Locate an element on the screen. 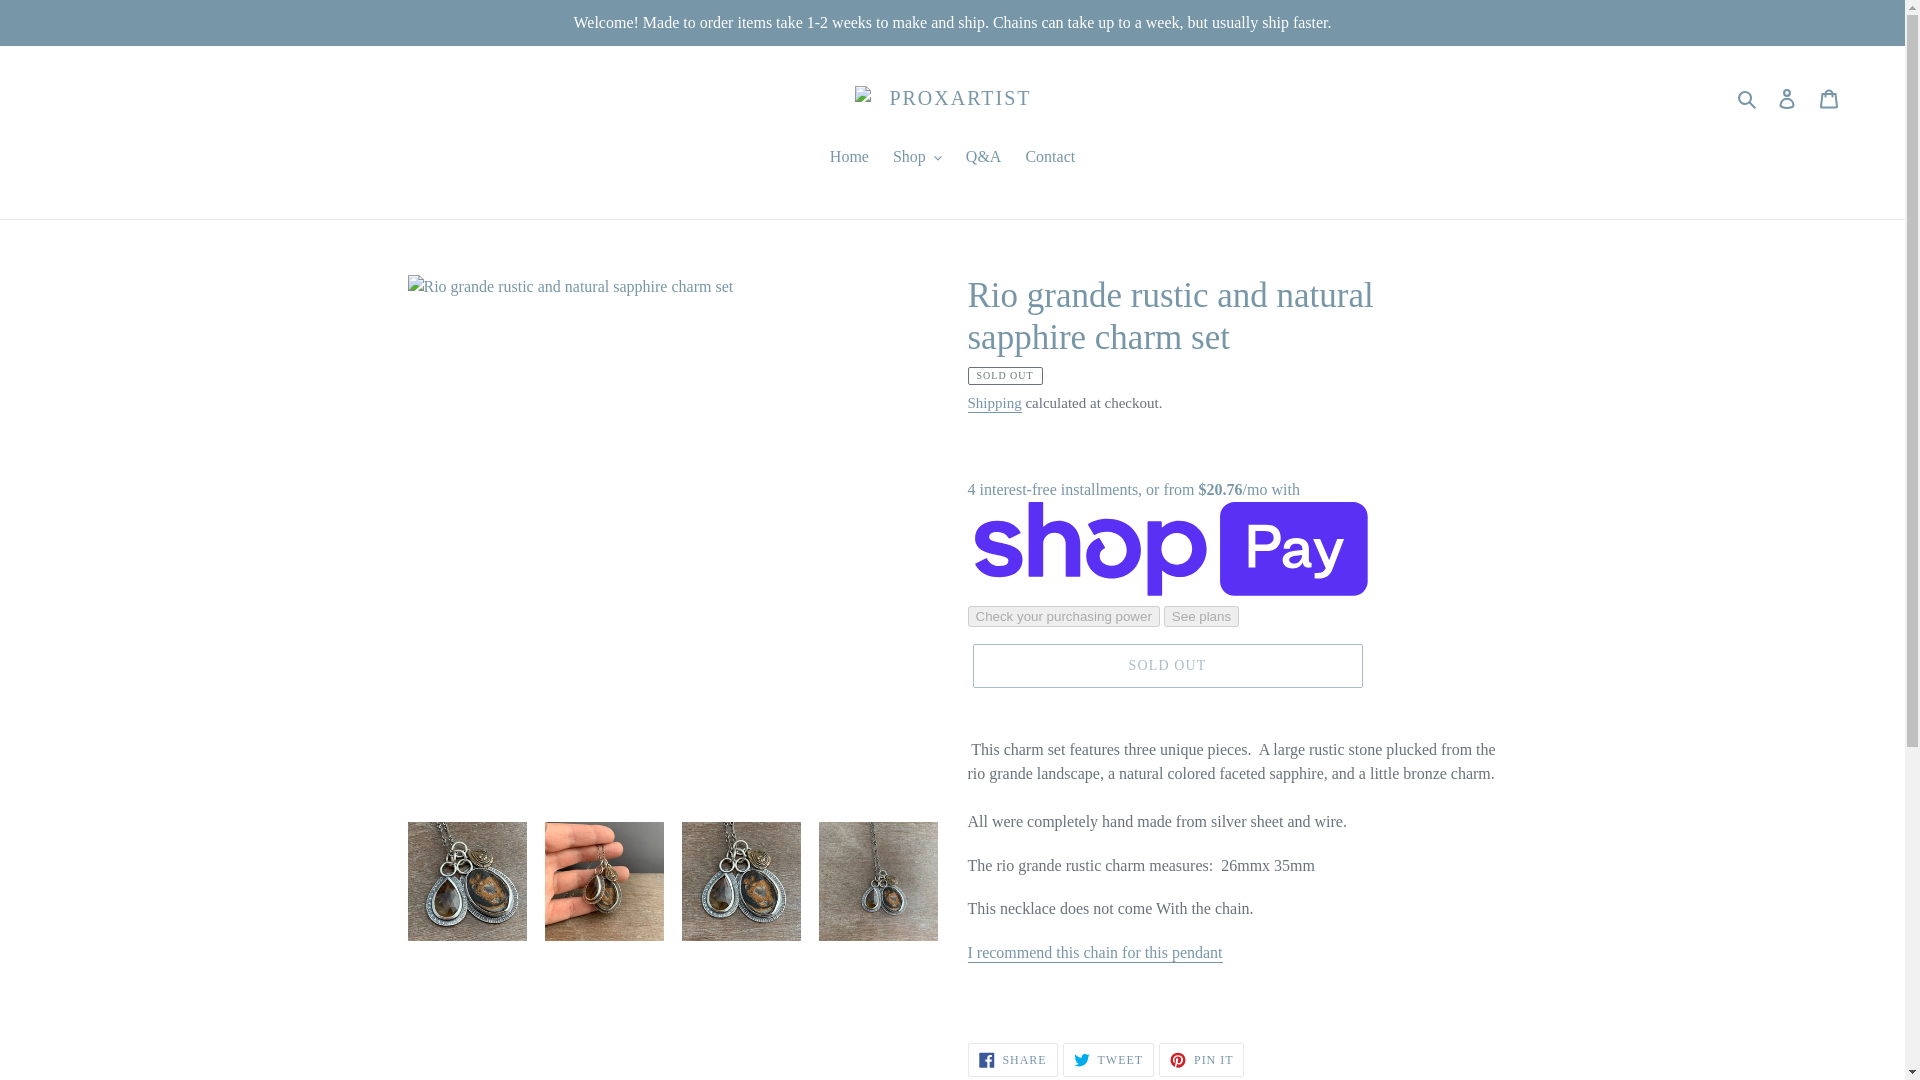  Home is located at coordinates (849, 158).